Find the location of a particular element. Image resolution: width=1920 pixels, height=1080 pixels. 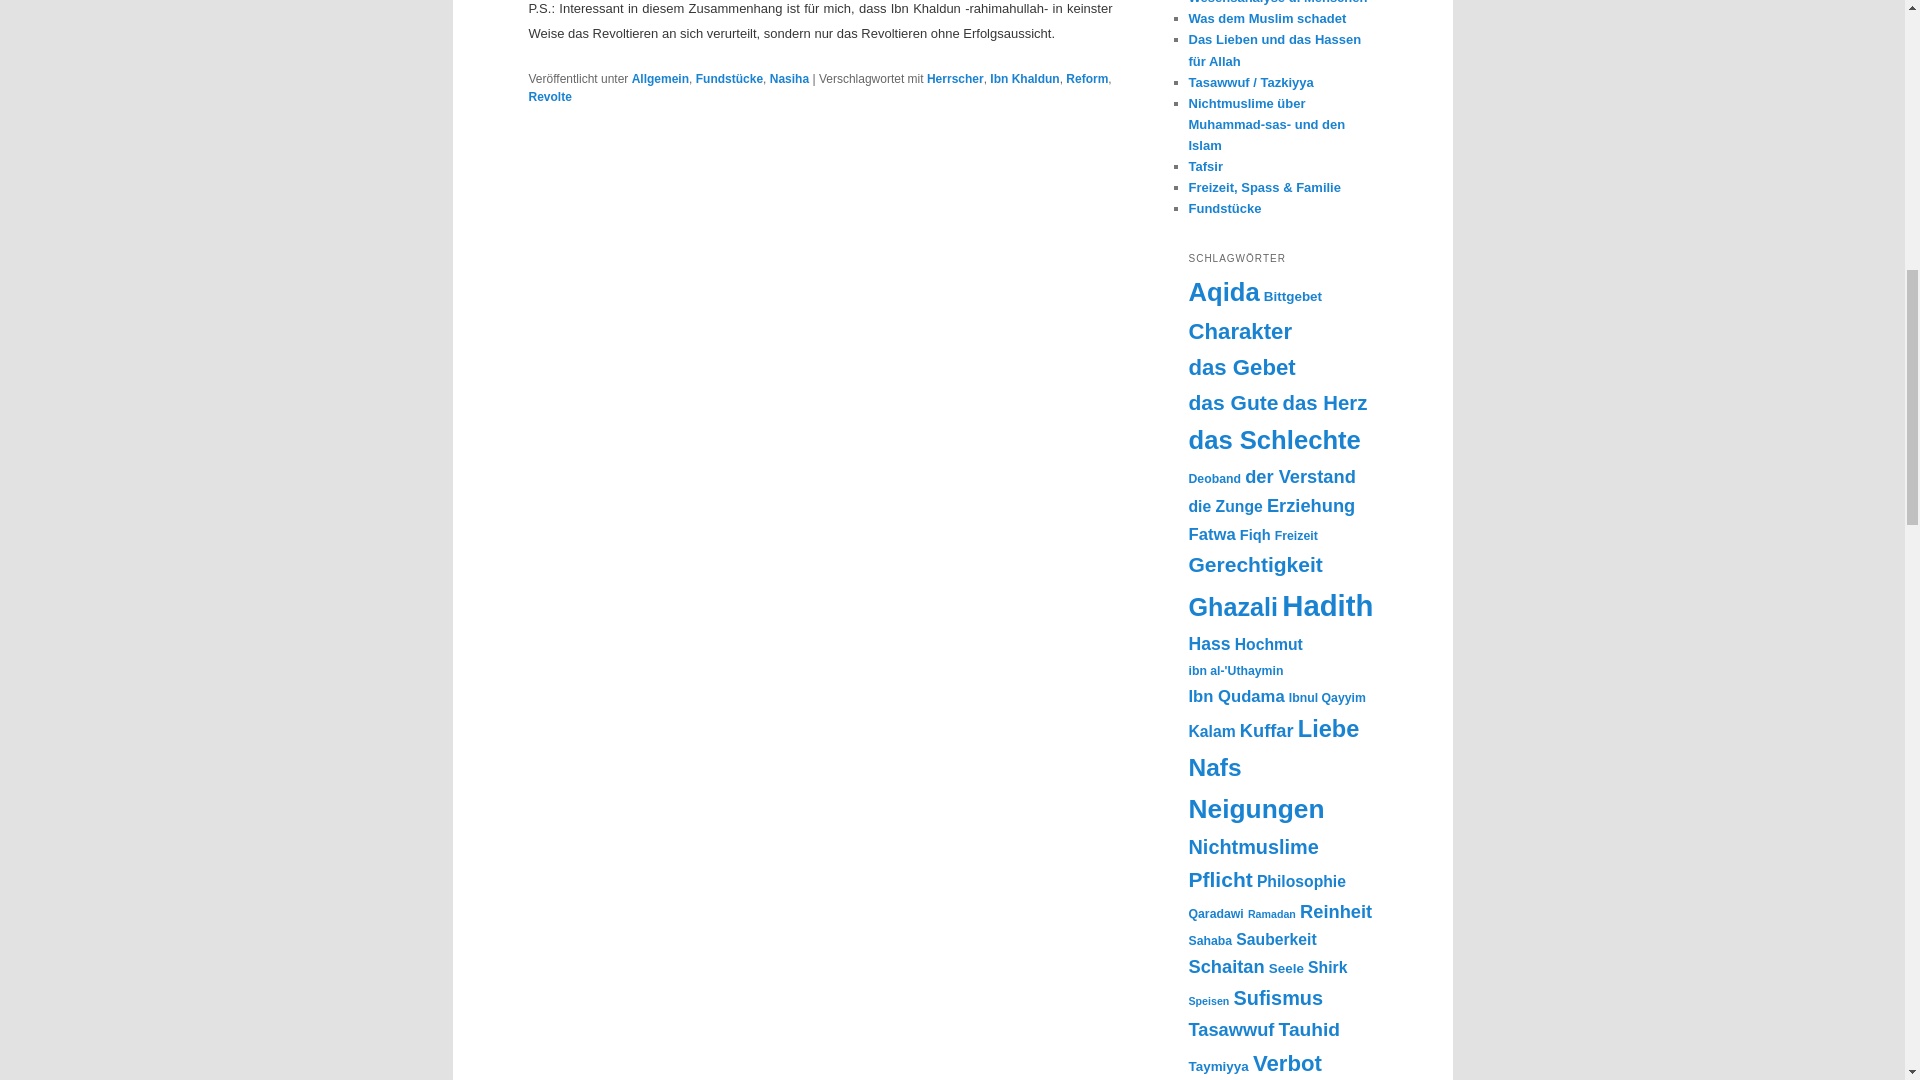

Bittgebet is located at coordinates (1292, 296).